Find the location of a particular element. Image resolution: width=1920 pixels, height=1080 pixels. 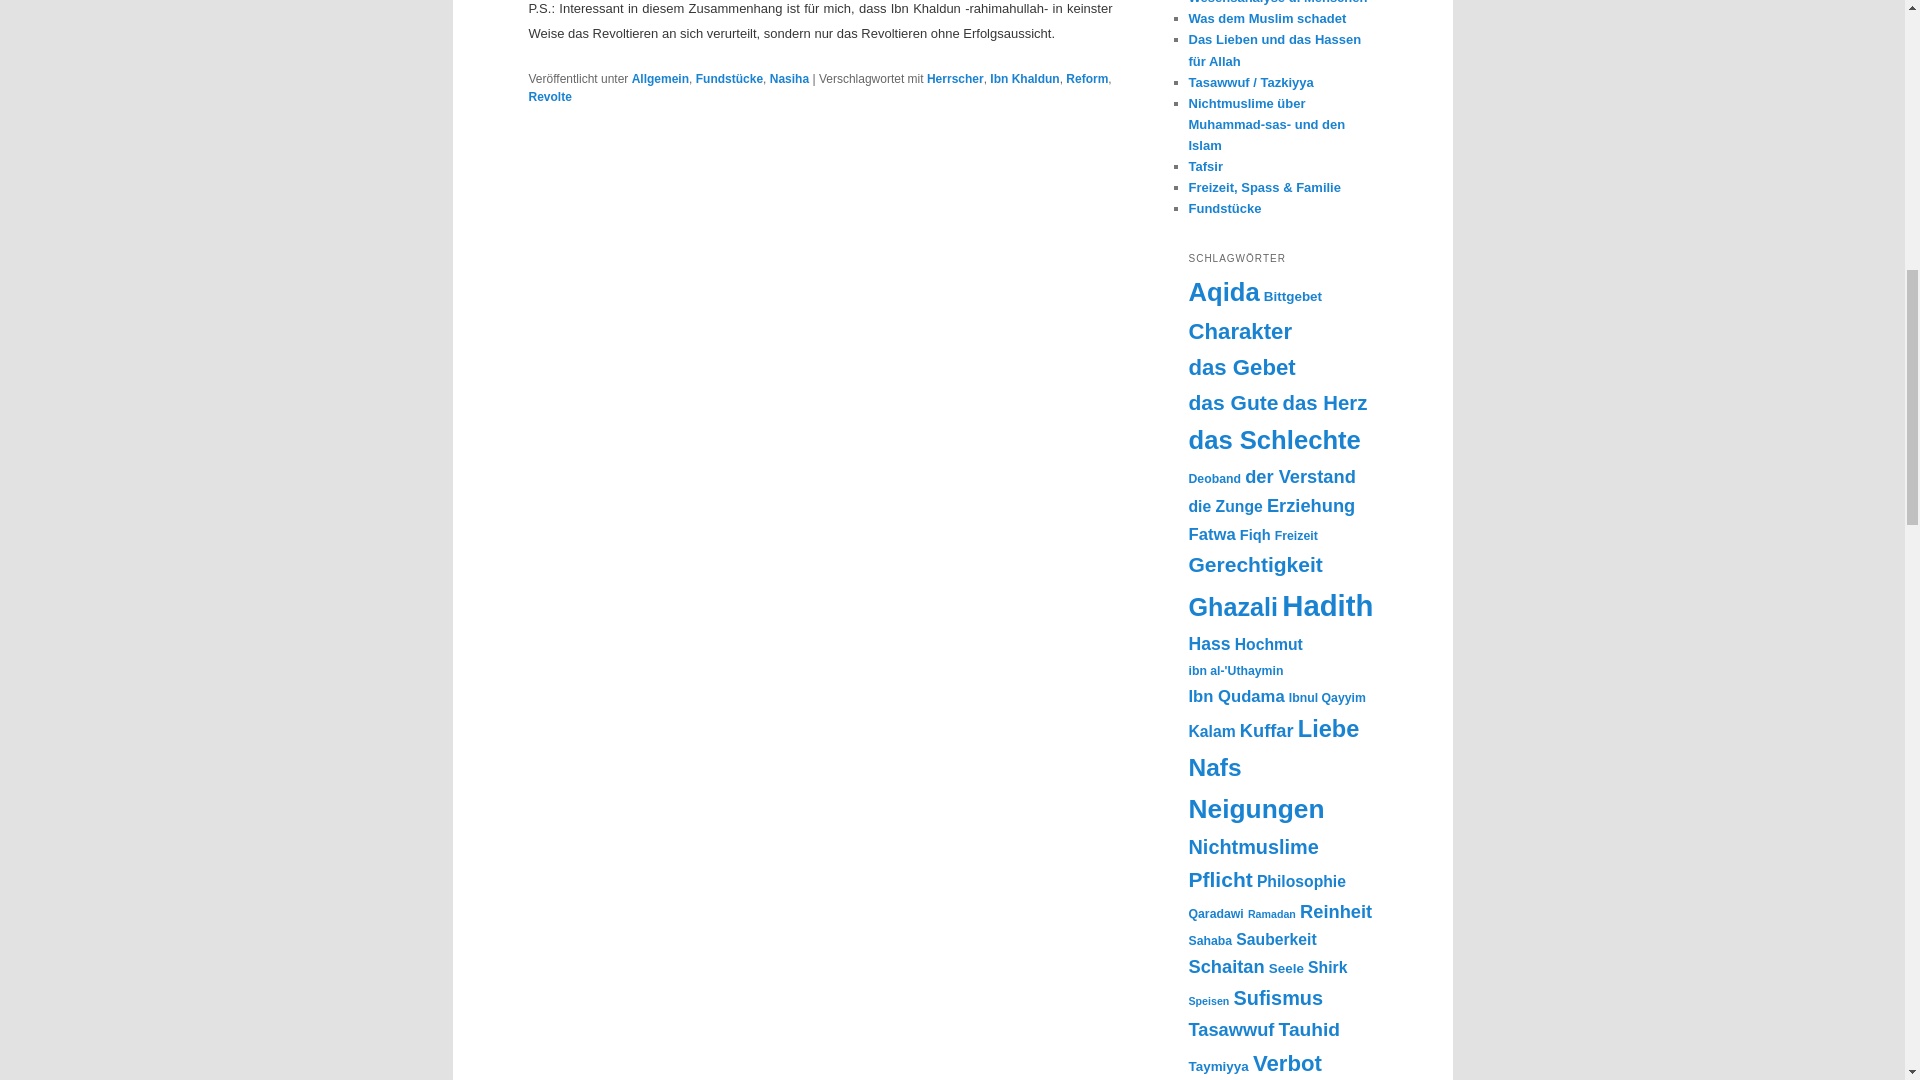

Bittgebet is located at coordinates (1292, 296).